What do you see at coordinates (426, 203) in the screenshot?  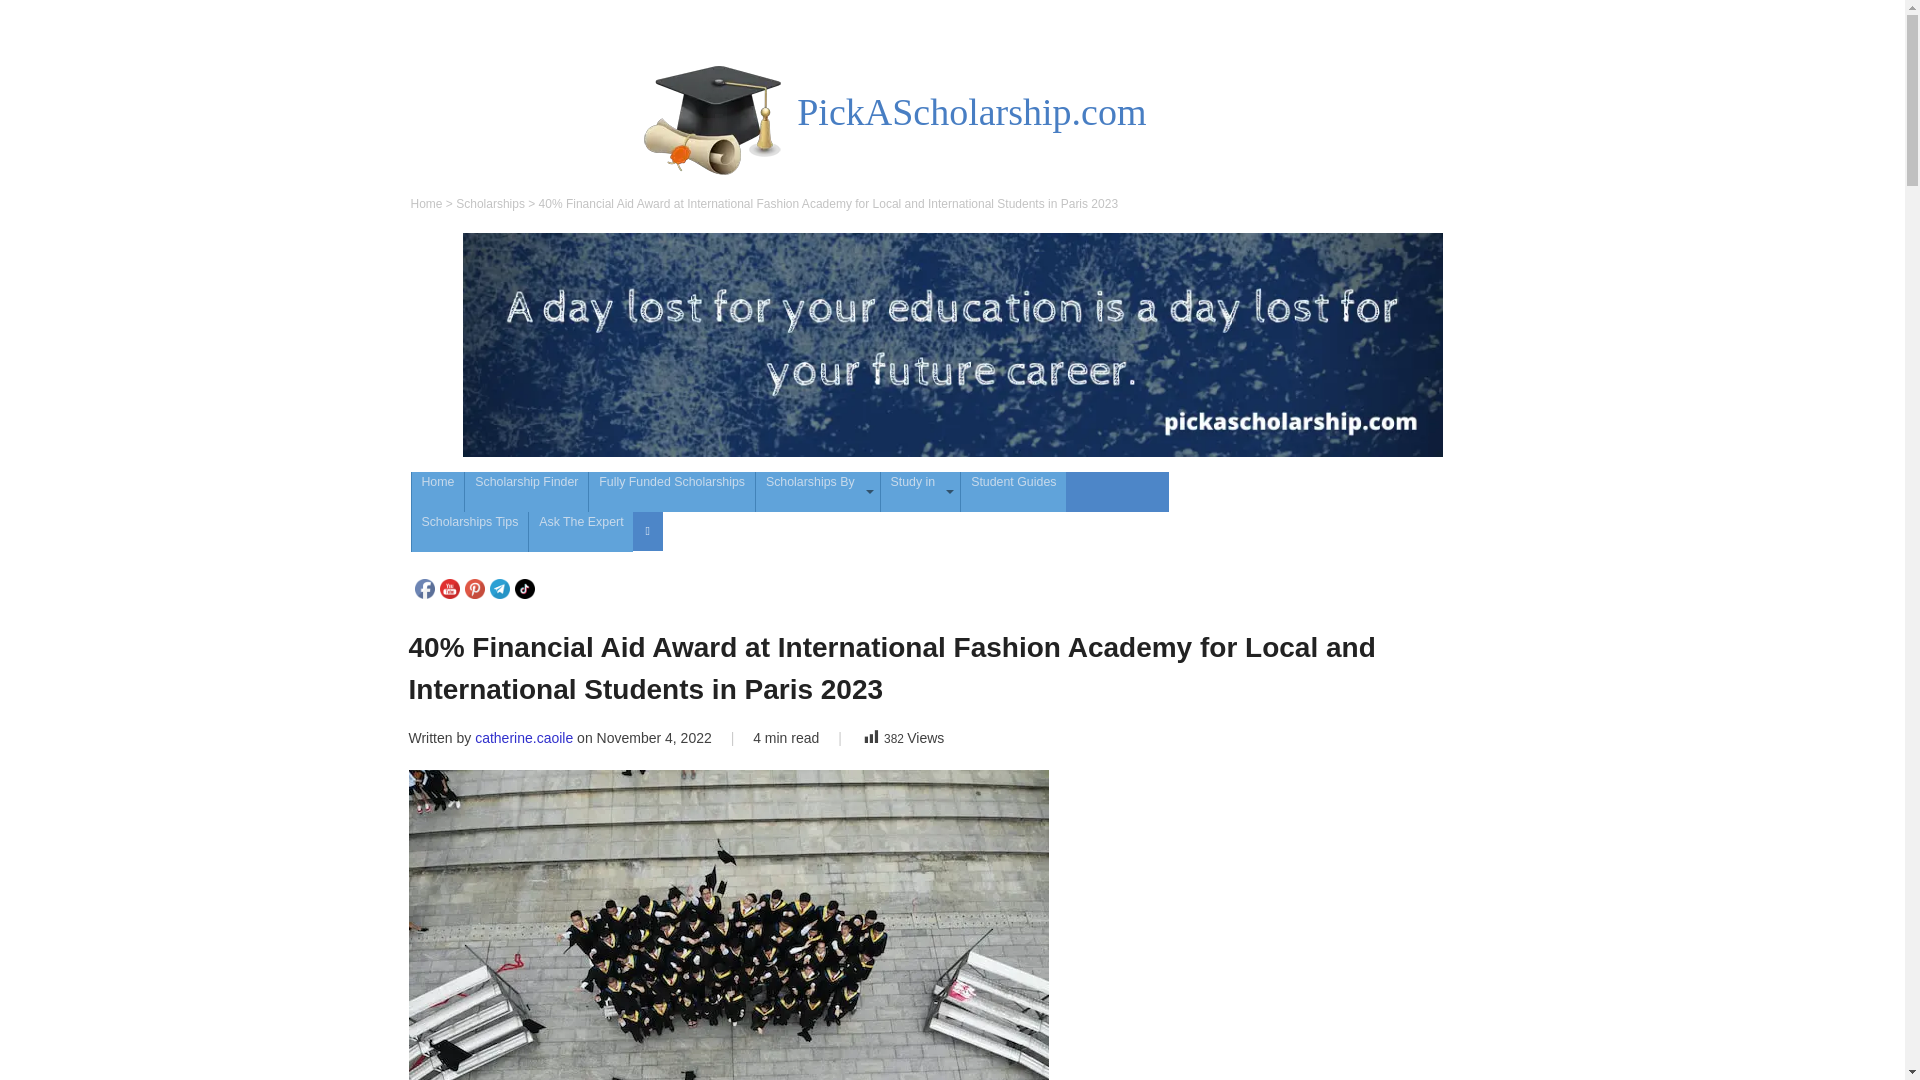 I see `Home` at bounding box center [426, 203].